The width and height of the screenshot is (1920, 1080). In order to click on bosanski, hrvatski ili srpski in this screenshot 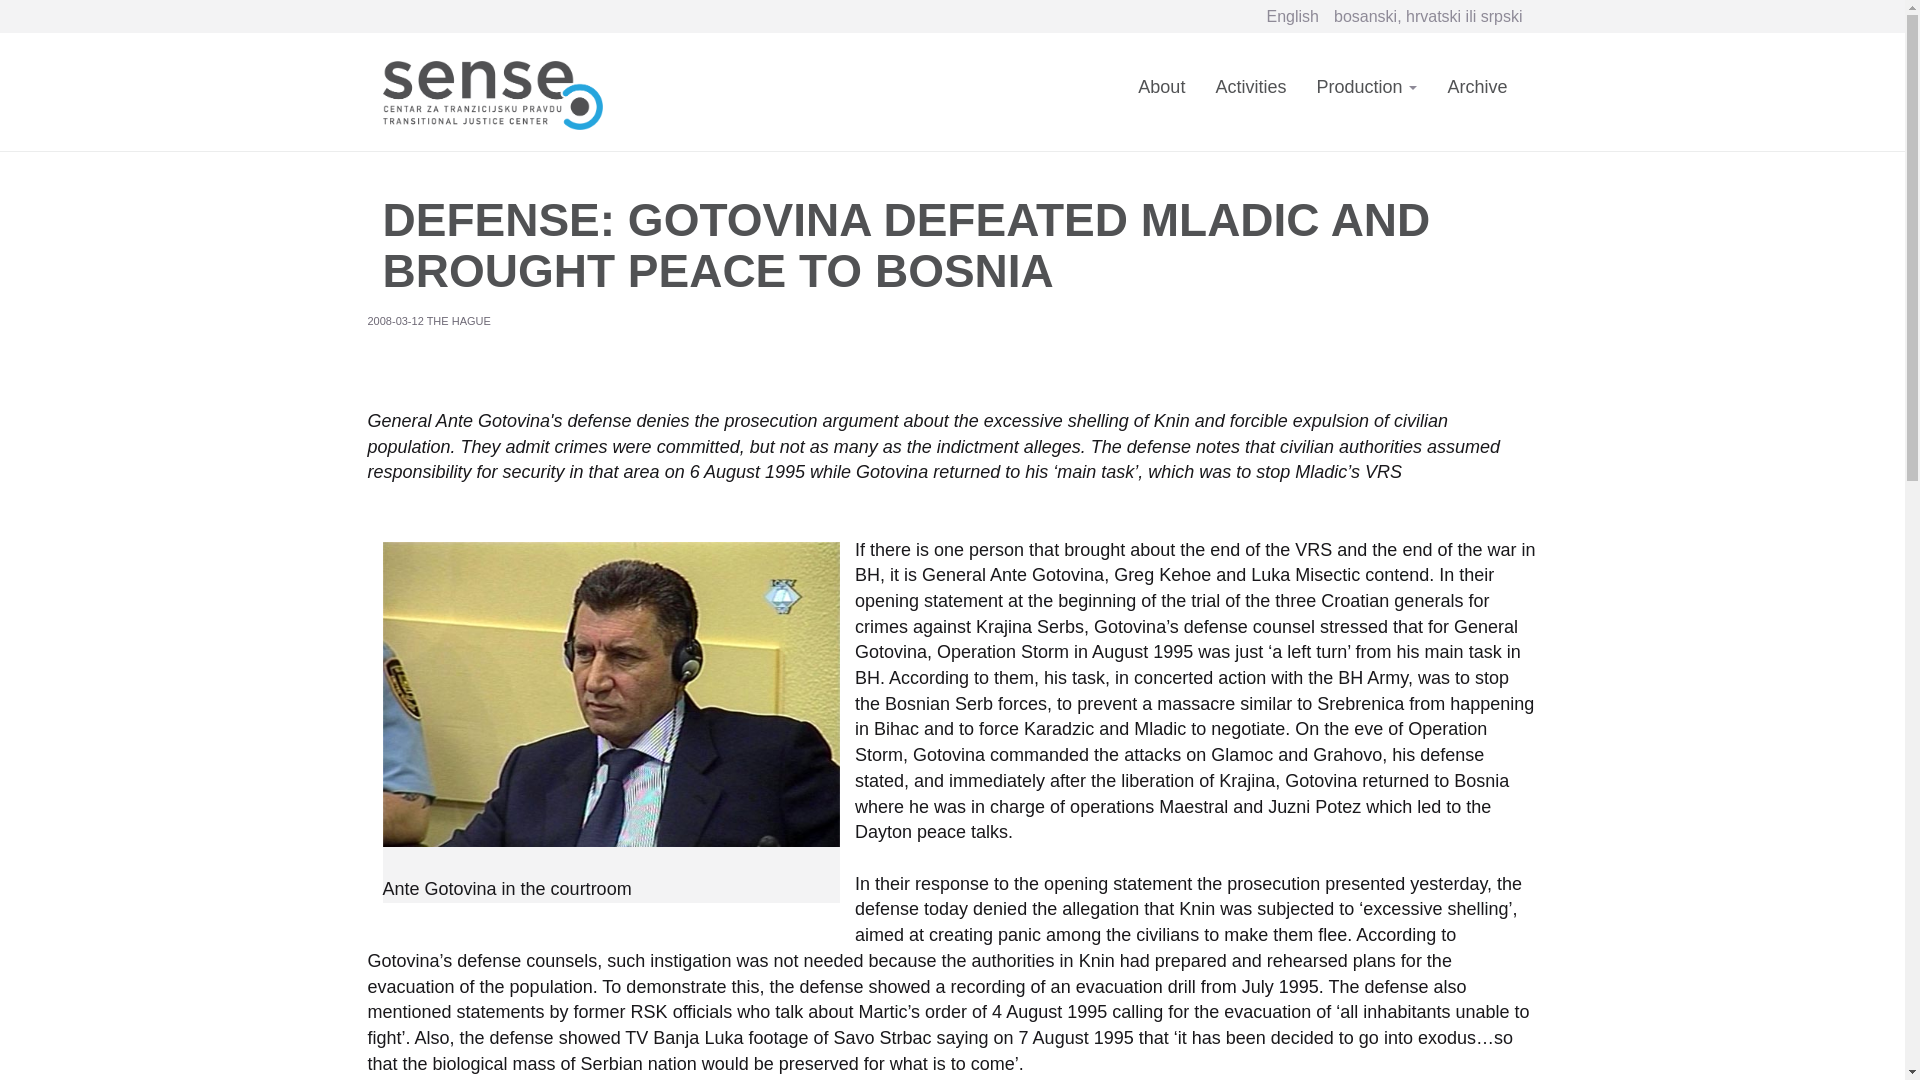, I will do `click(1428, 16)`.